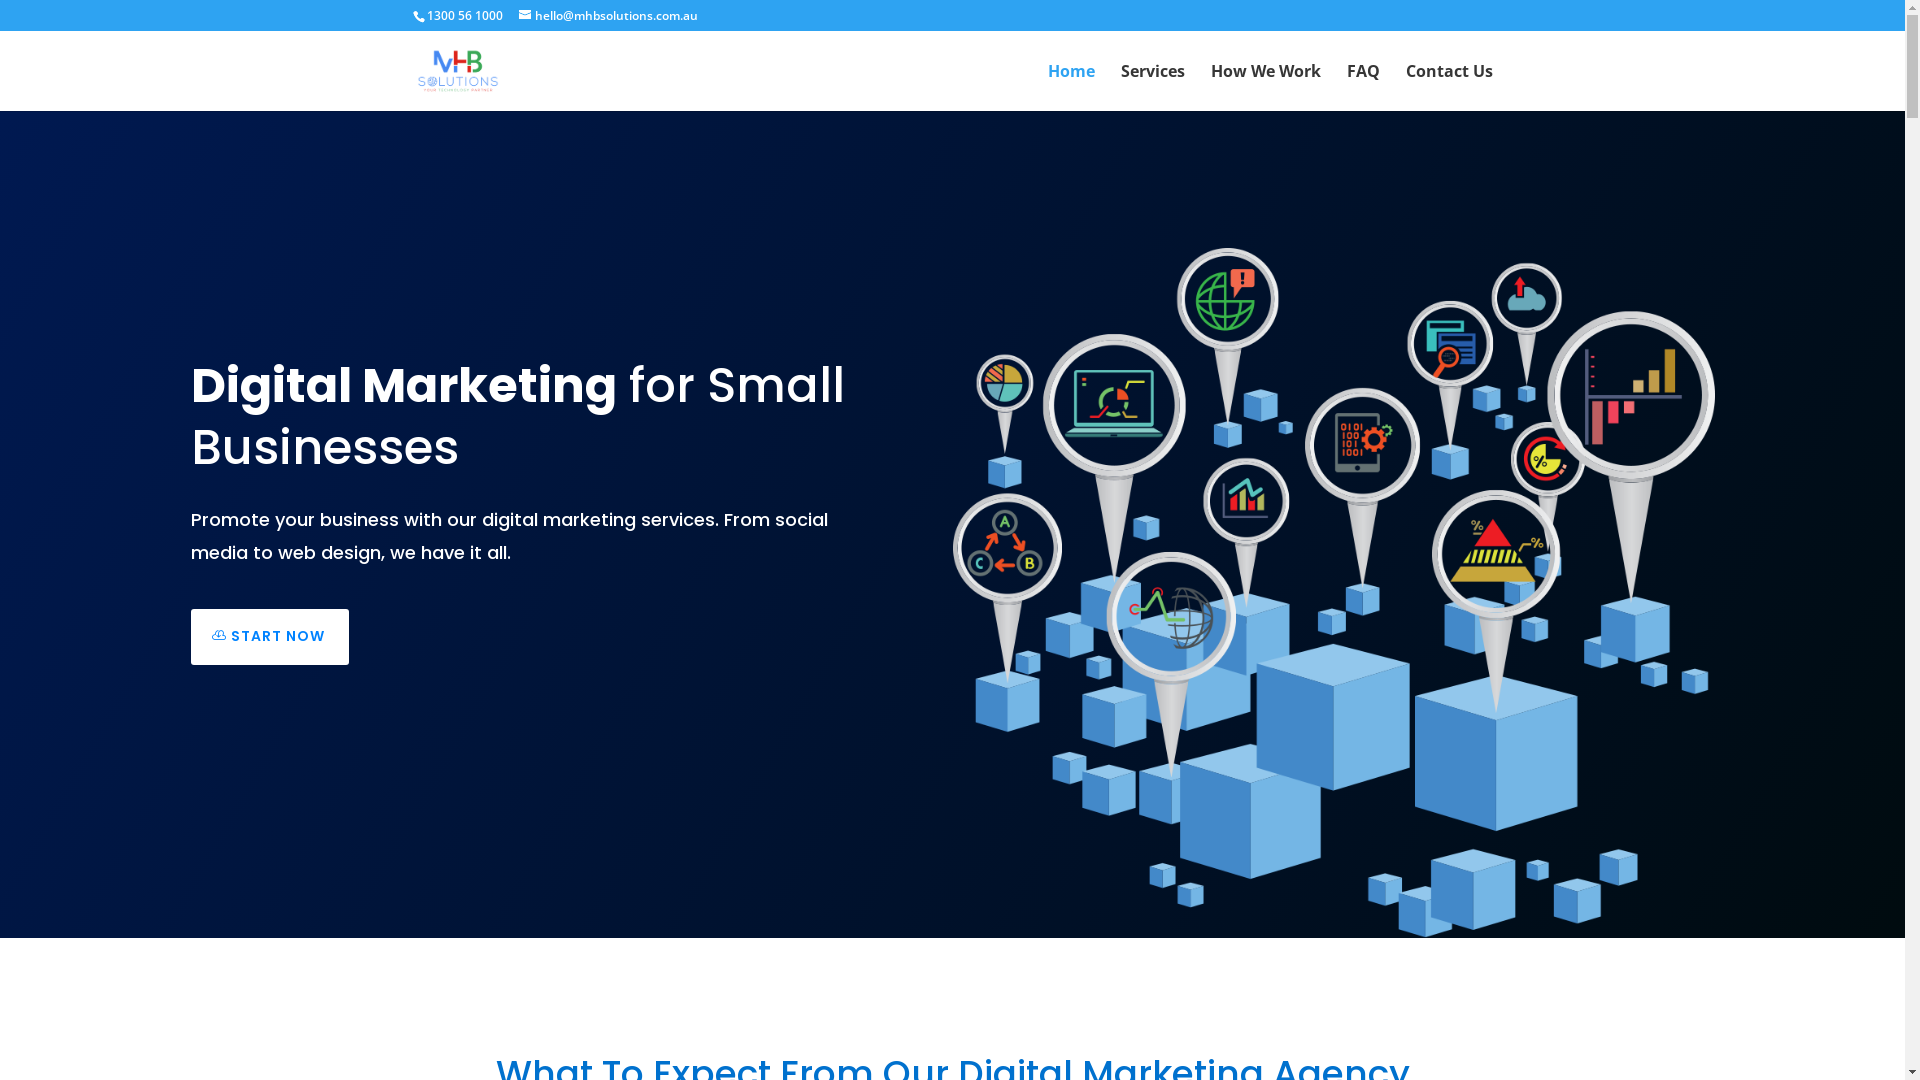 The image size is (1920, 1080). I want to click on hello@mhbsolutions.com.au, so click(608, 16).